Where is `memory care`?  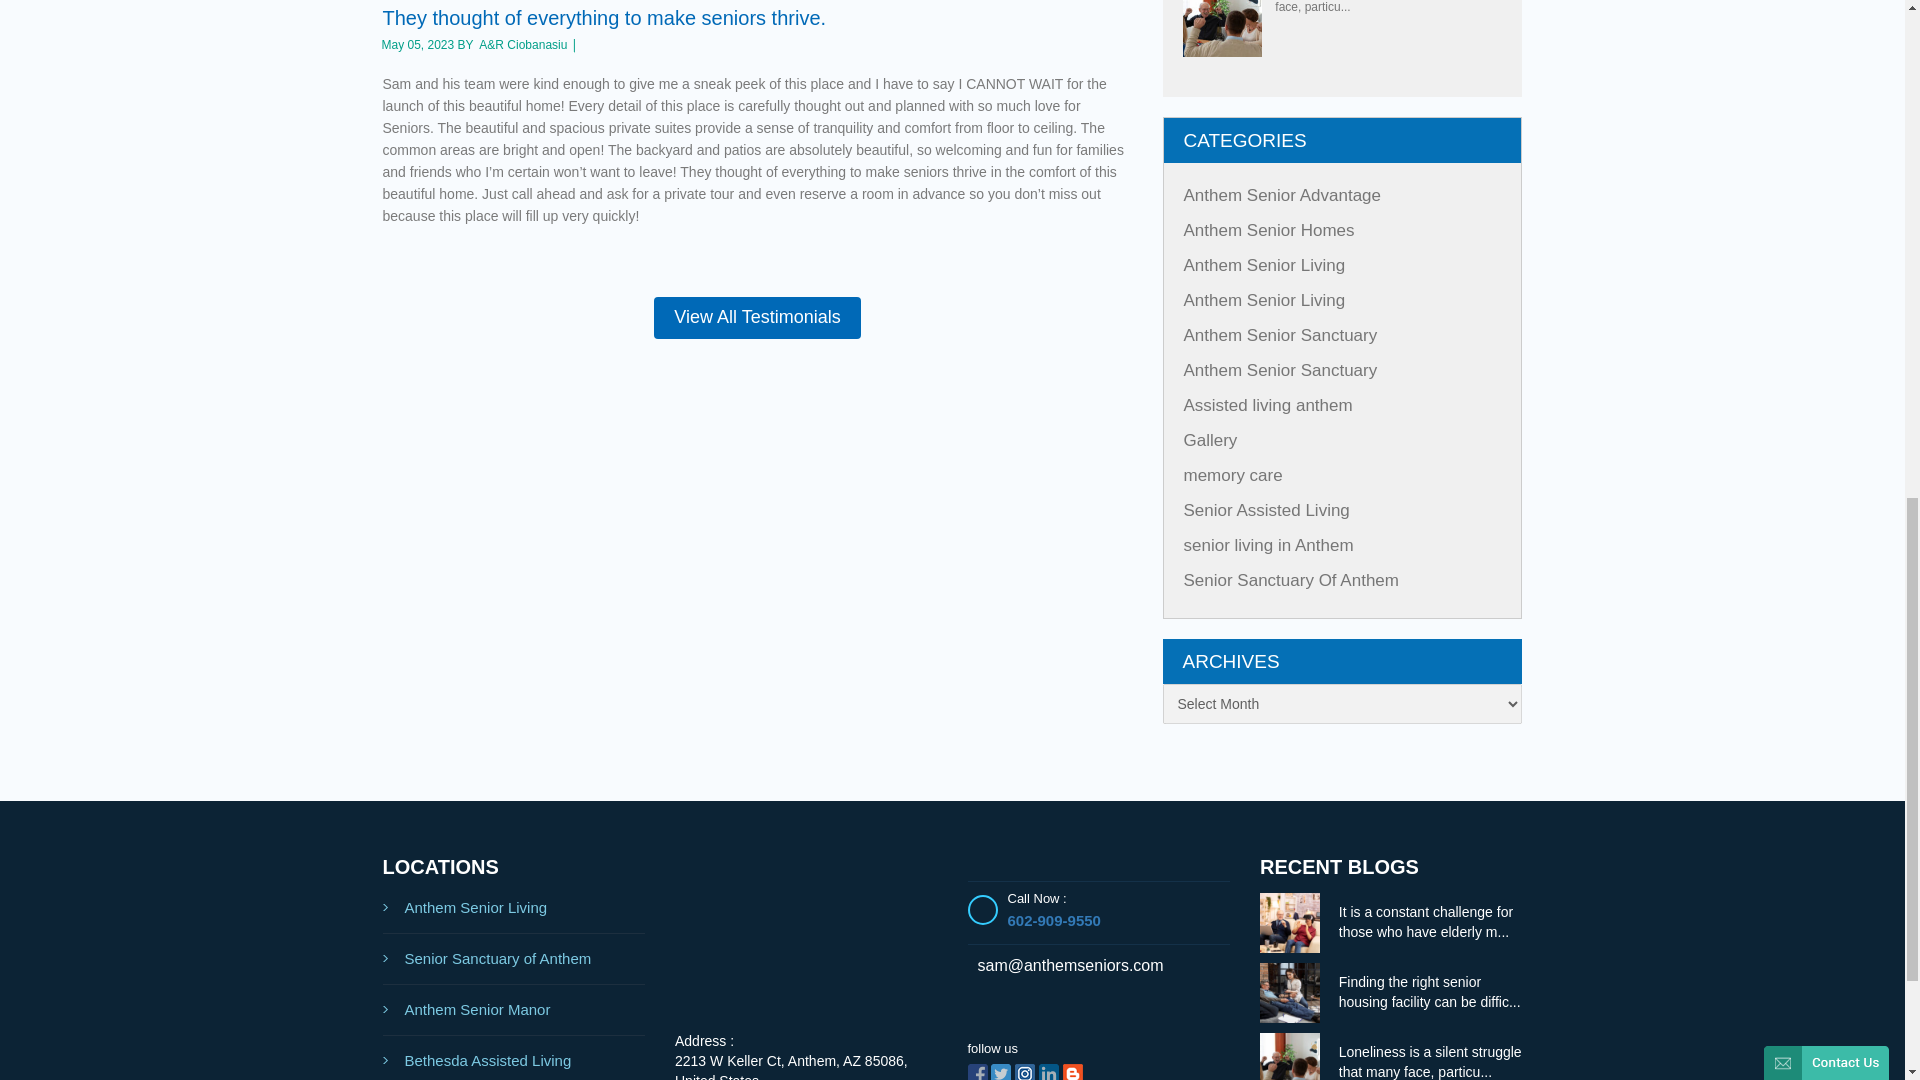 memory care is located at coordinates (1233, 474).